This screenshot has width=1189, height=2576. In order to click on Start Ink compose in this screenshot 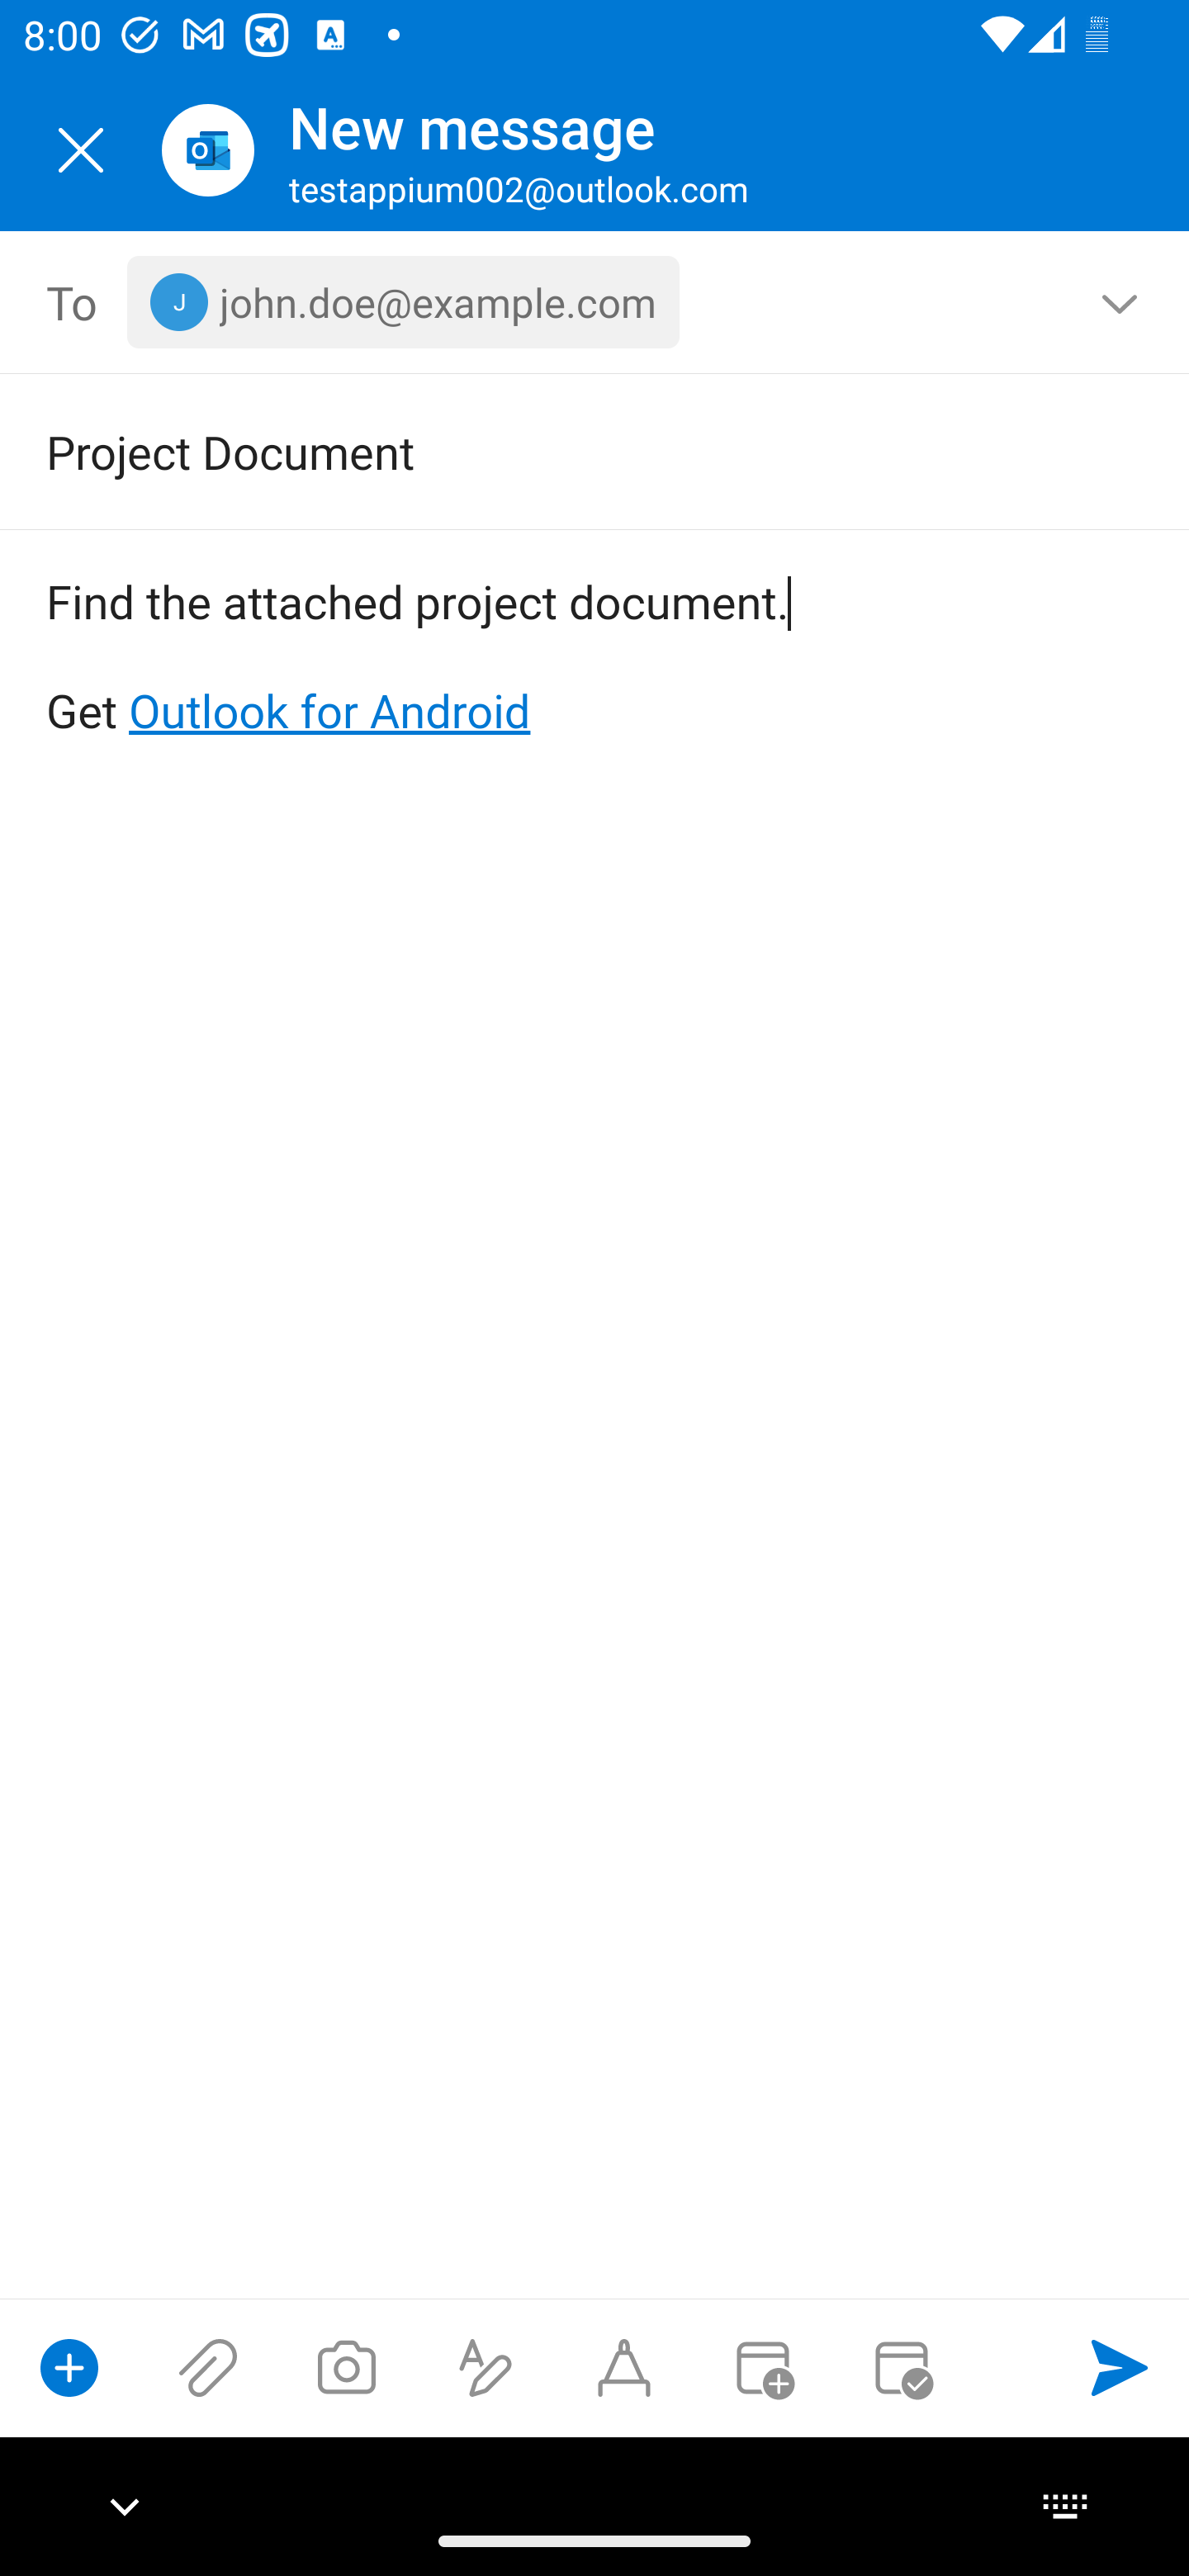, I will do `click(624, 2367)`.